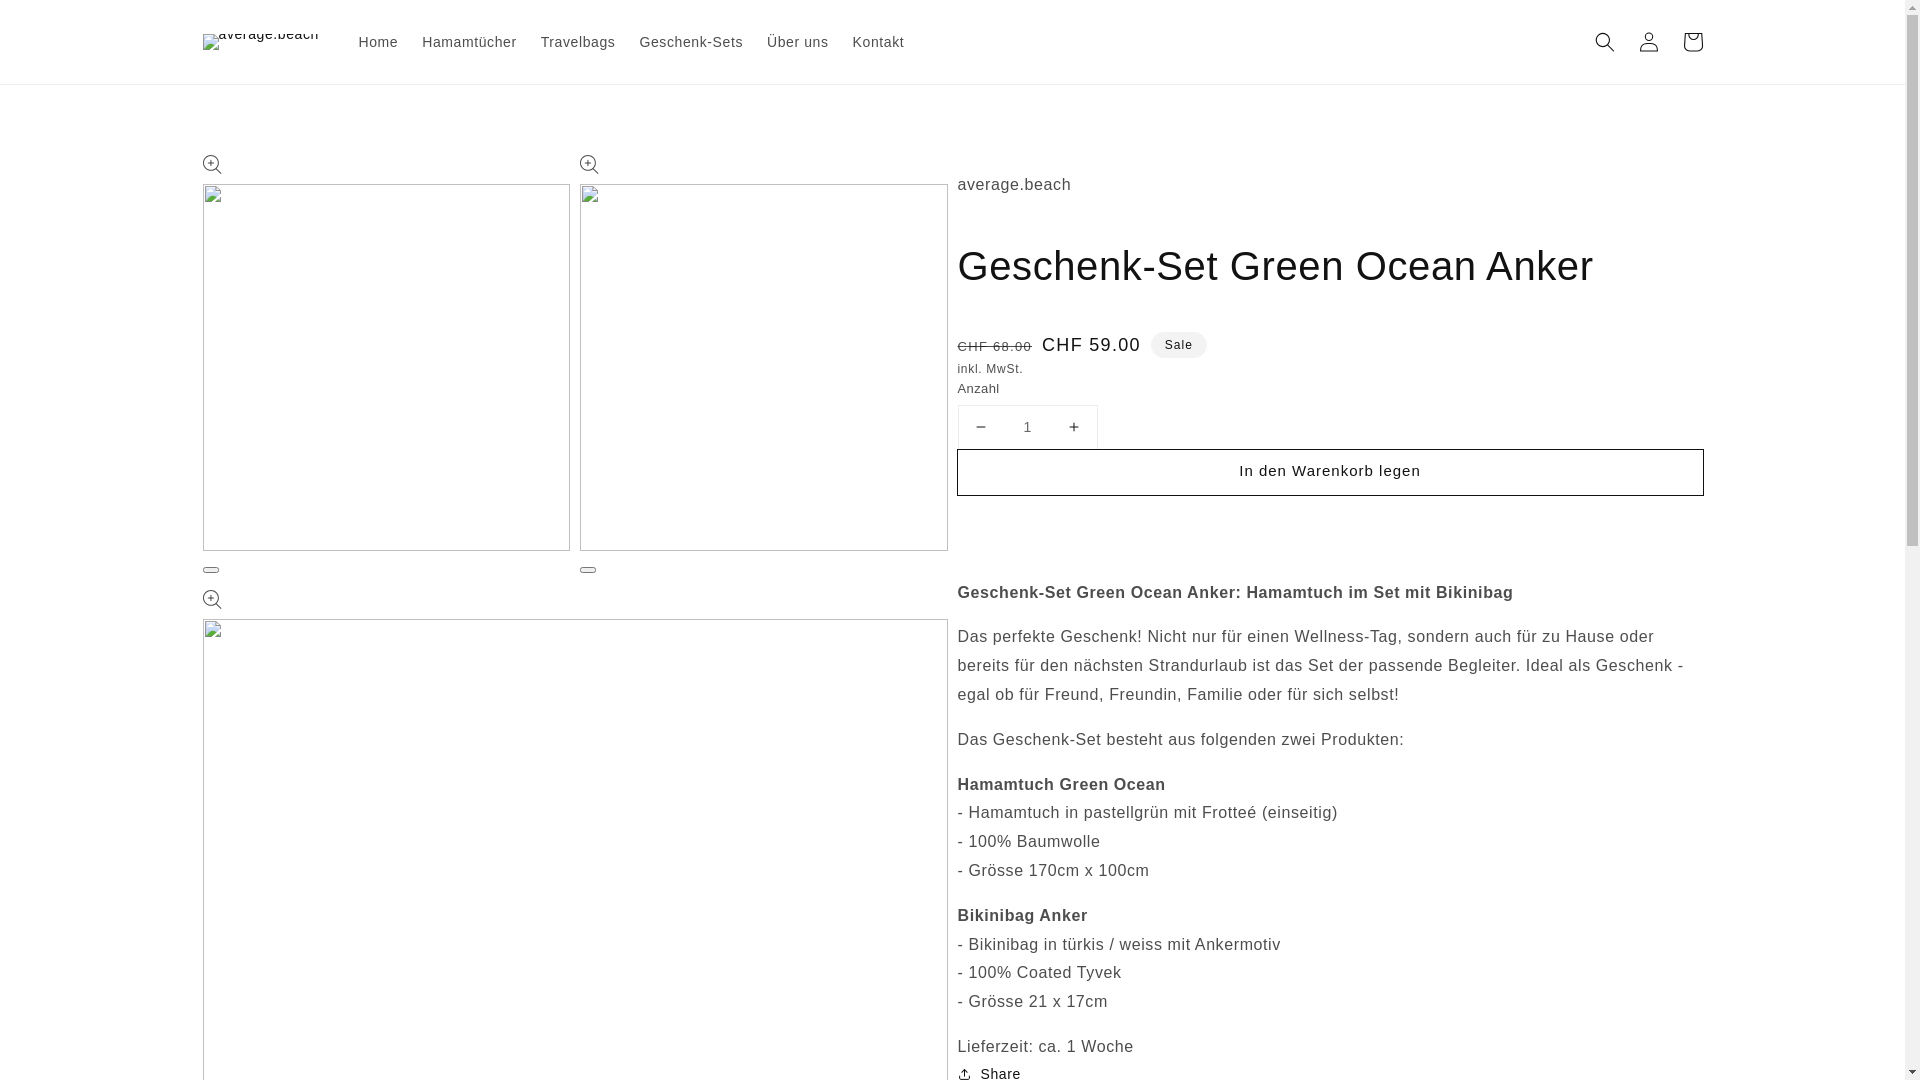 The width and height of the screenshot is (1920, 1080). What do you see at coordinates (262, 176) in the screenshot?
I see `Zu Produktinformationen springen` at bounding box center [262, 176].